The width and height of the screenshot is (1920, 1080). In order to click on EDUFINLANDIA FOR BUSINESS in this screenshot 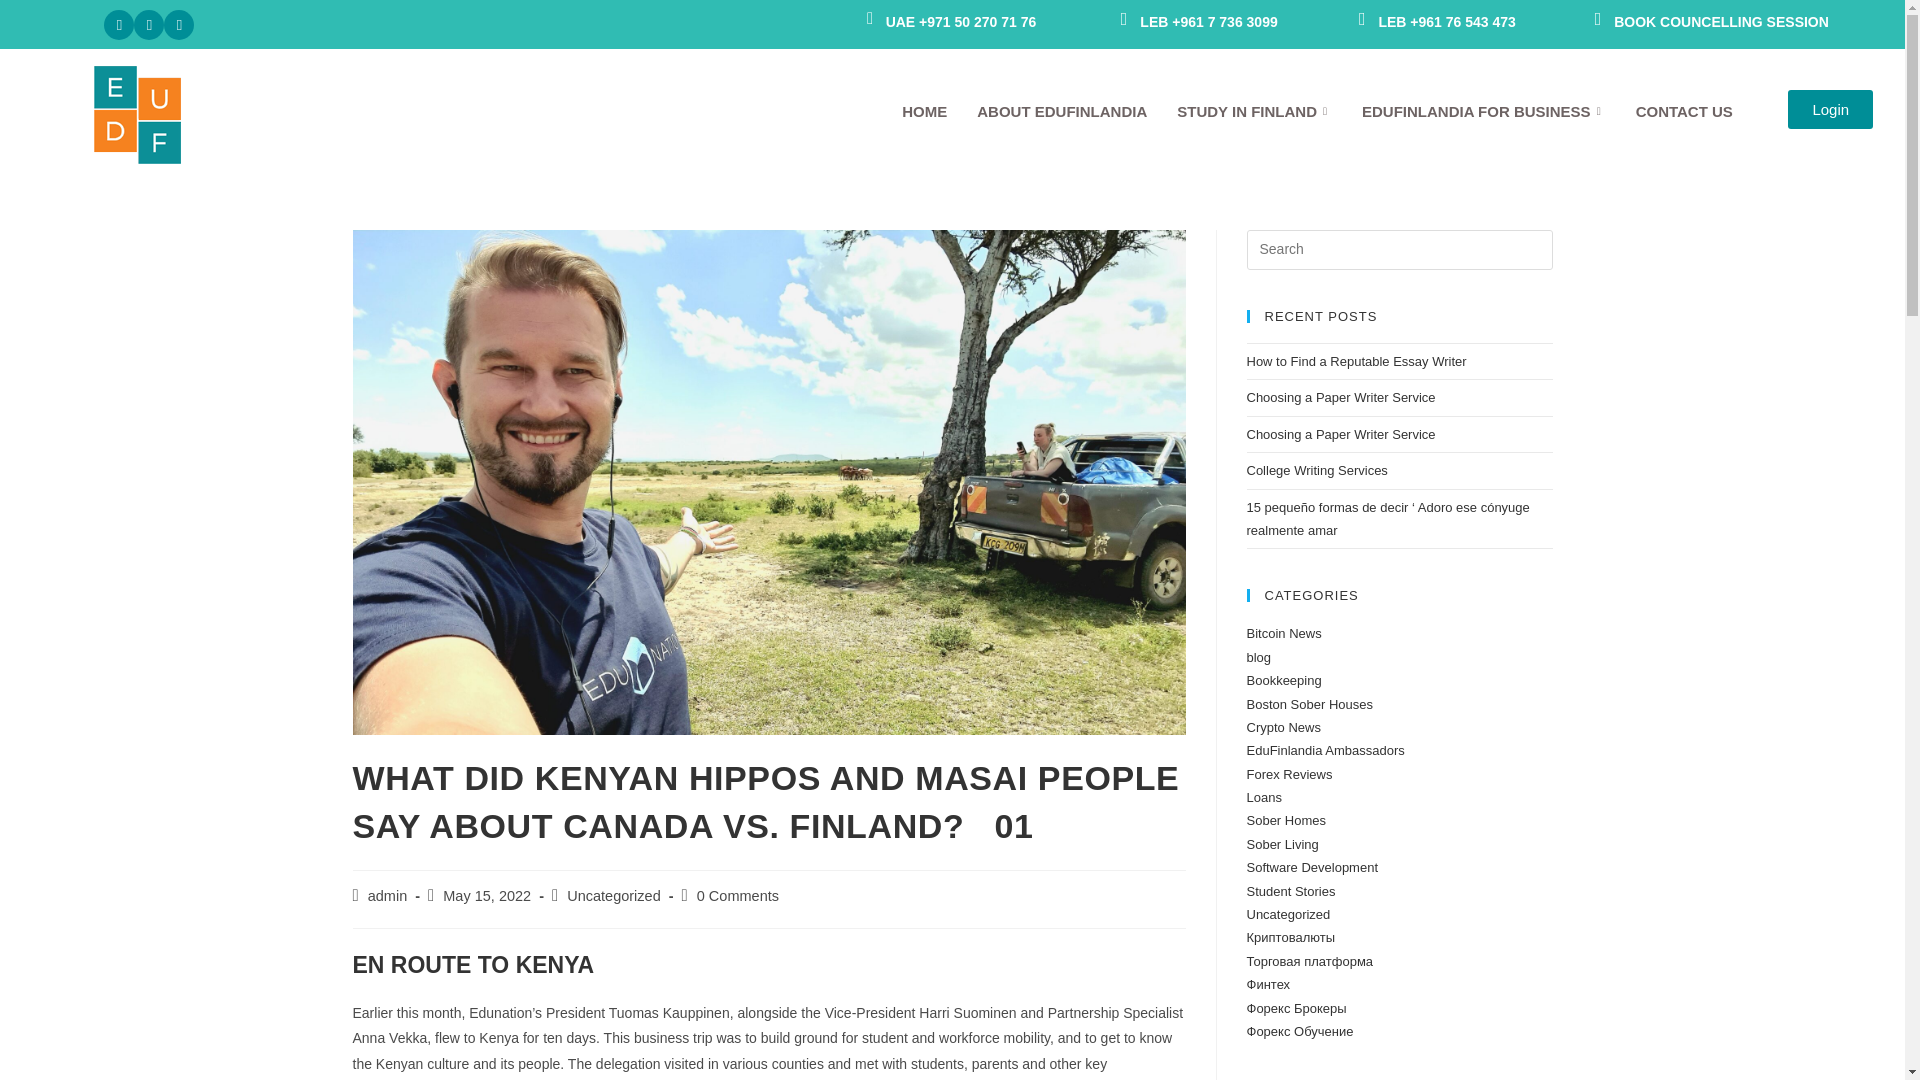, I will do `click(1484, 111)`.